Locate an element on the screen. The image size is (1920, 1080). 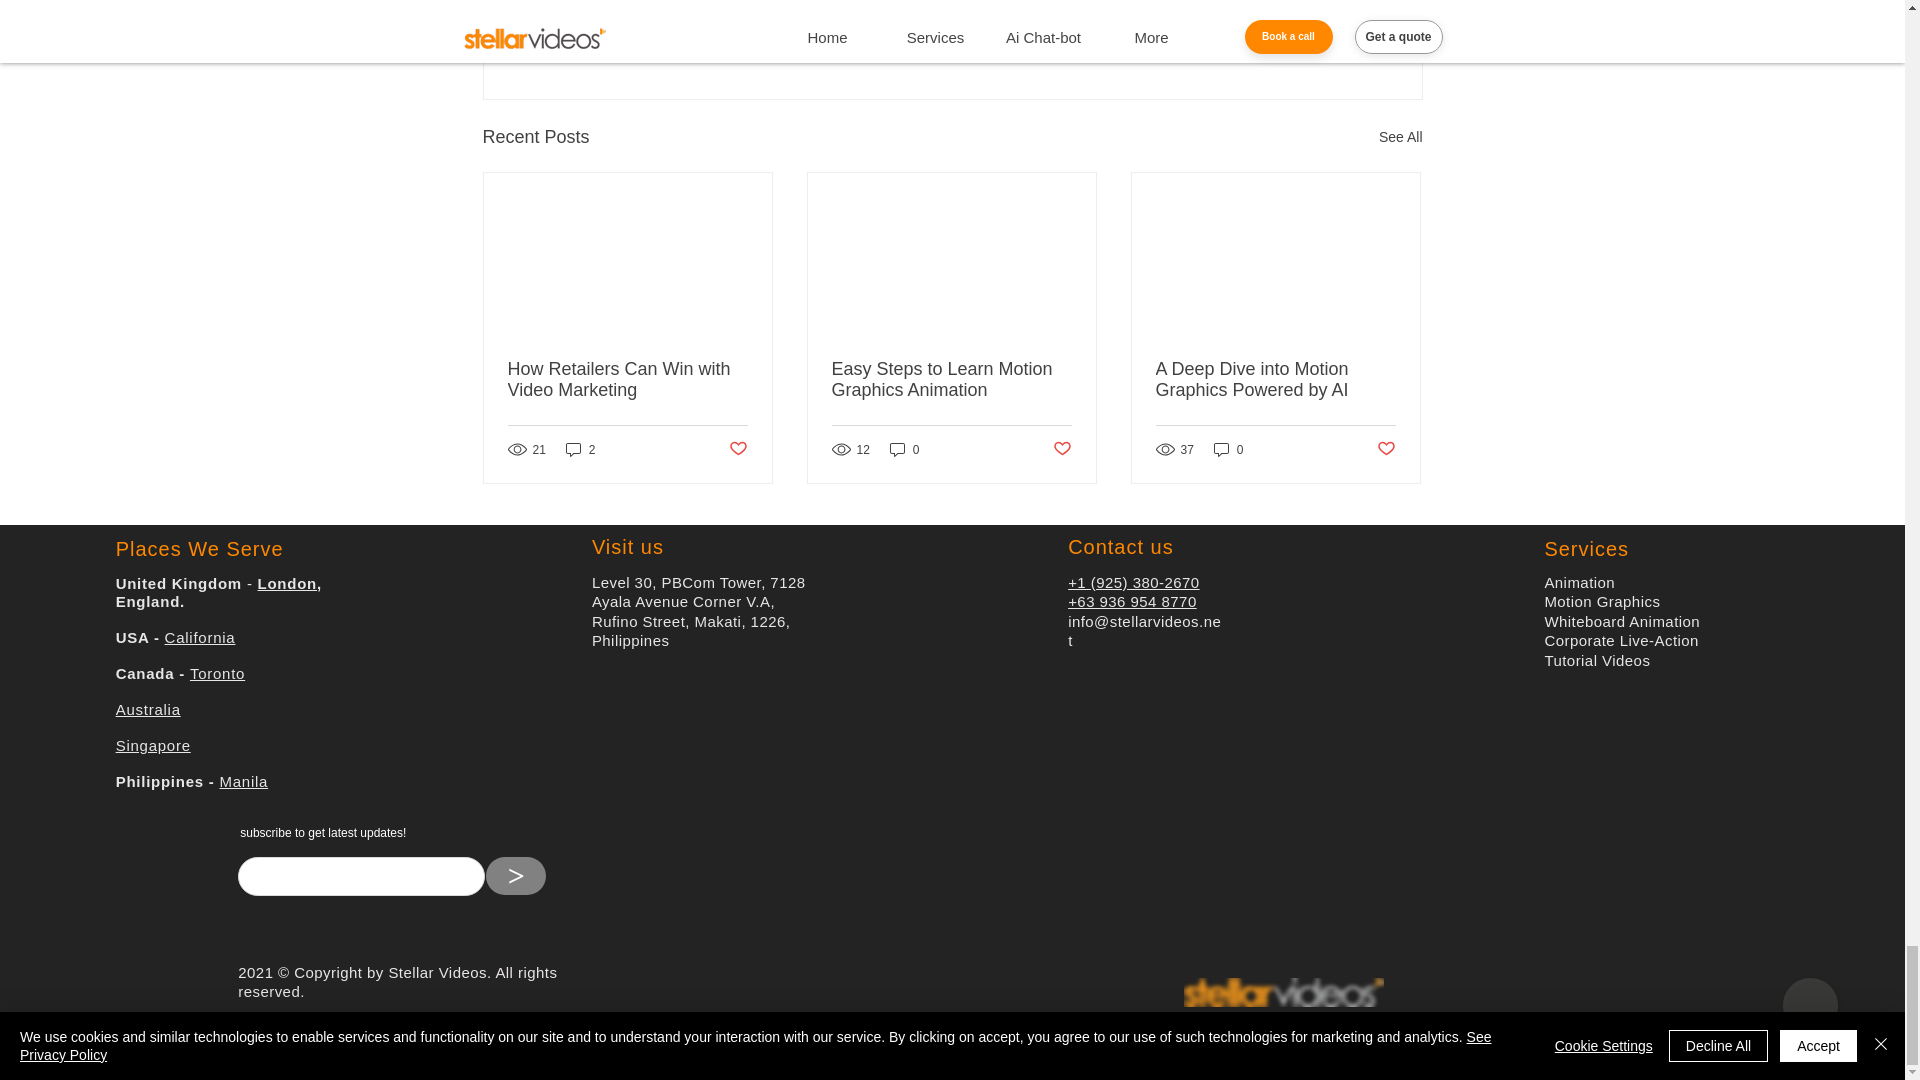
0 is located at coordinates (904, 449).